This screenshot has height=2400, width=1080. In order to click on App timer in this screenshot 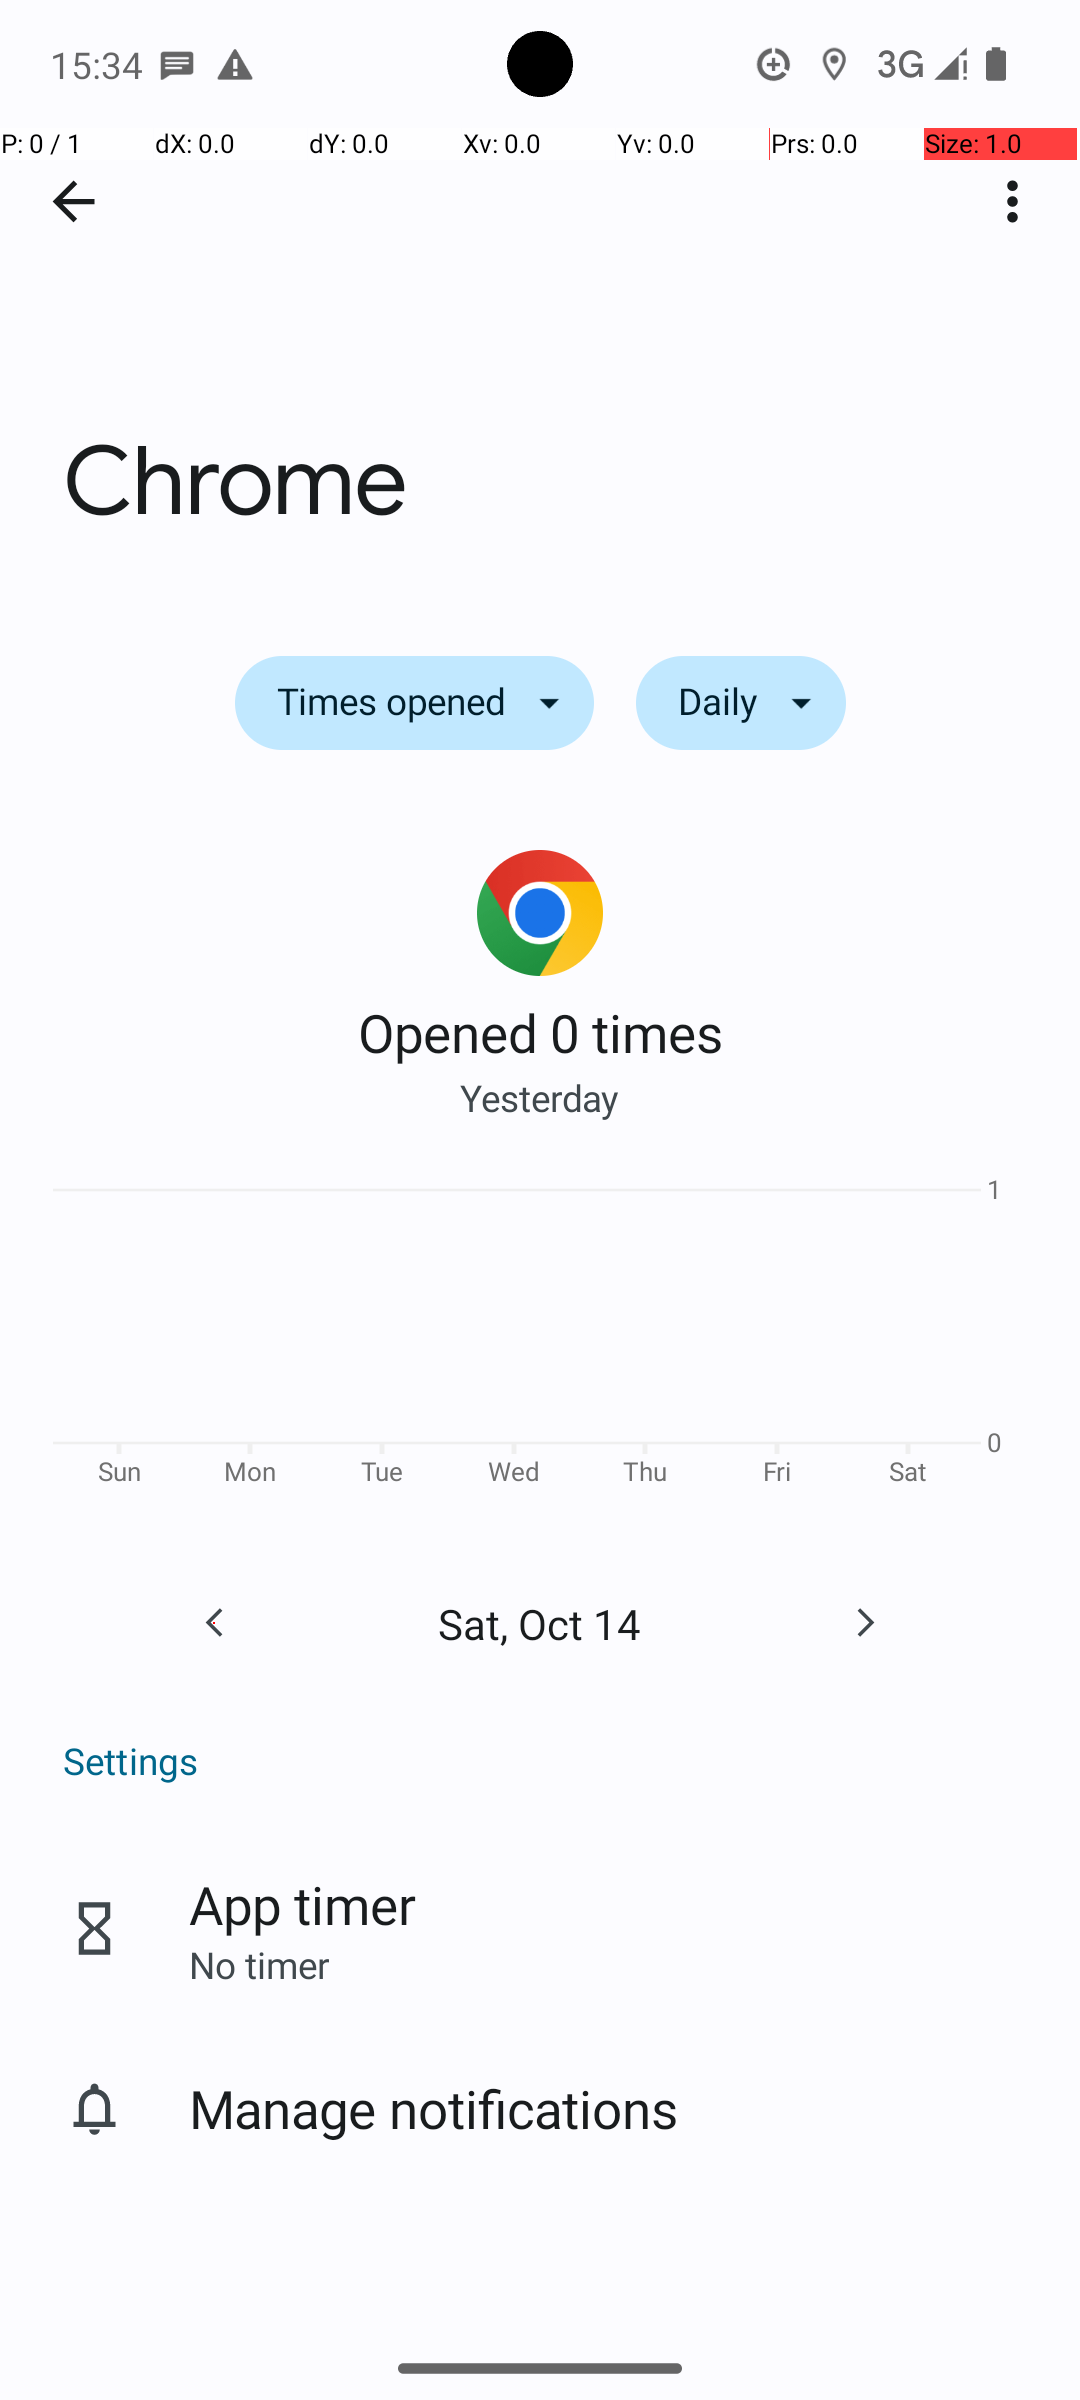, I will do `click(302, 1904)`.